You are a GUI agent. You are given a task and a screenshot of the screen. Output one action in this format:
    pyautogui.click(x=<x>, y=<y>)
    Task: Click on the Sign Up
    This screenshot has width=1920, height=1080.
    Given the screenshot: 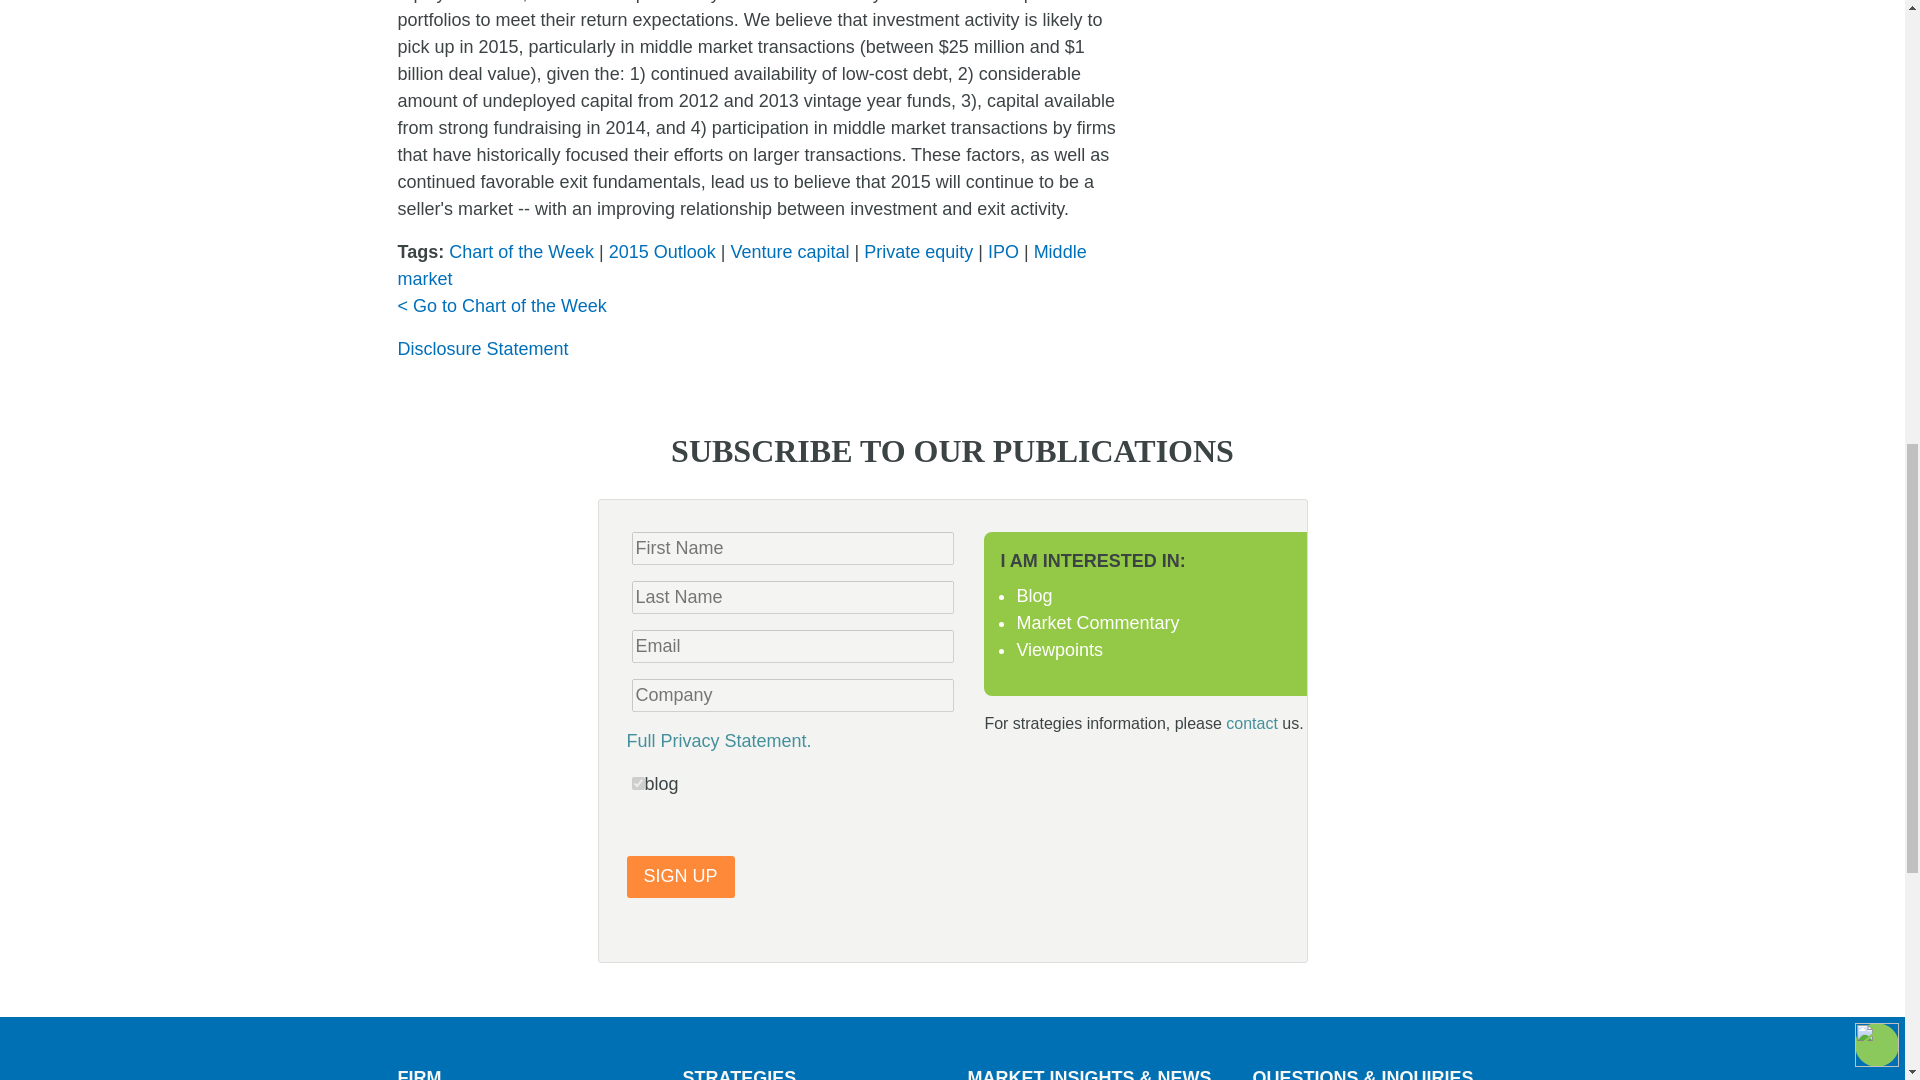 What is the action you would take?
    pyautogui.click(x=679, y=876)
    